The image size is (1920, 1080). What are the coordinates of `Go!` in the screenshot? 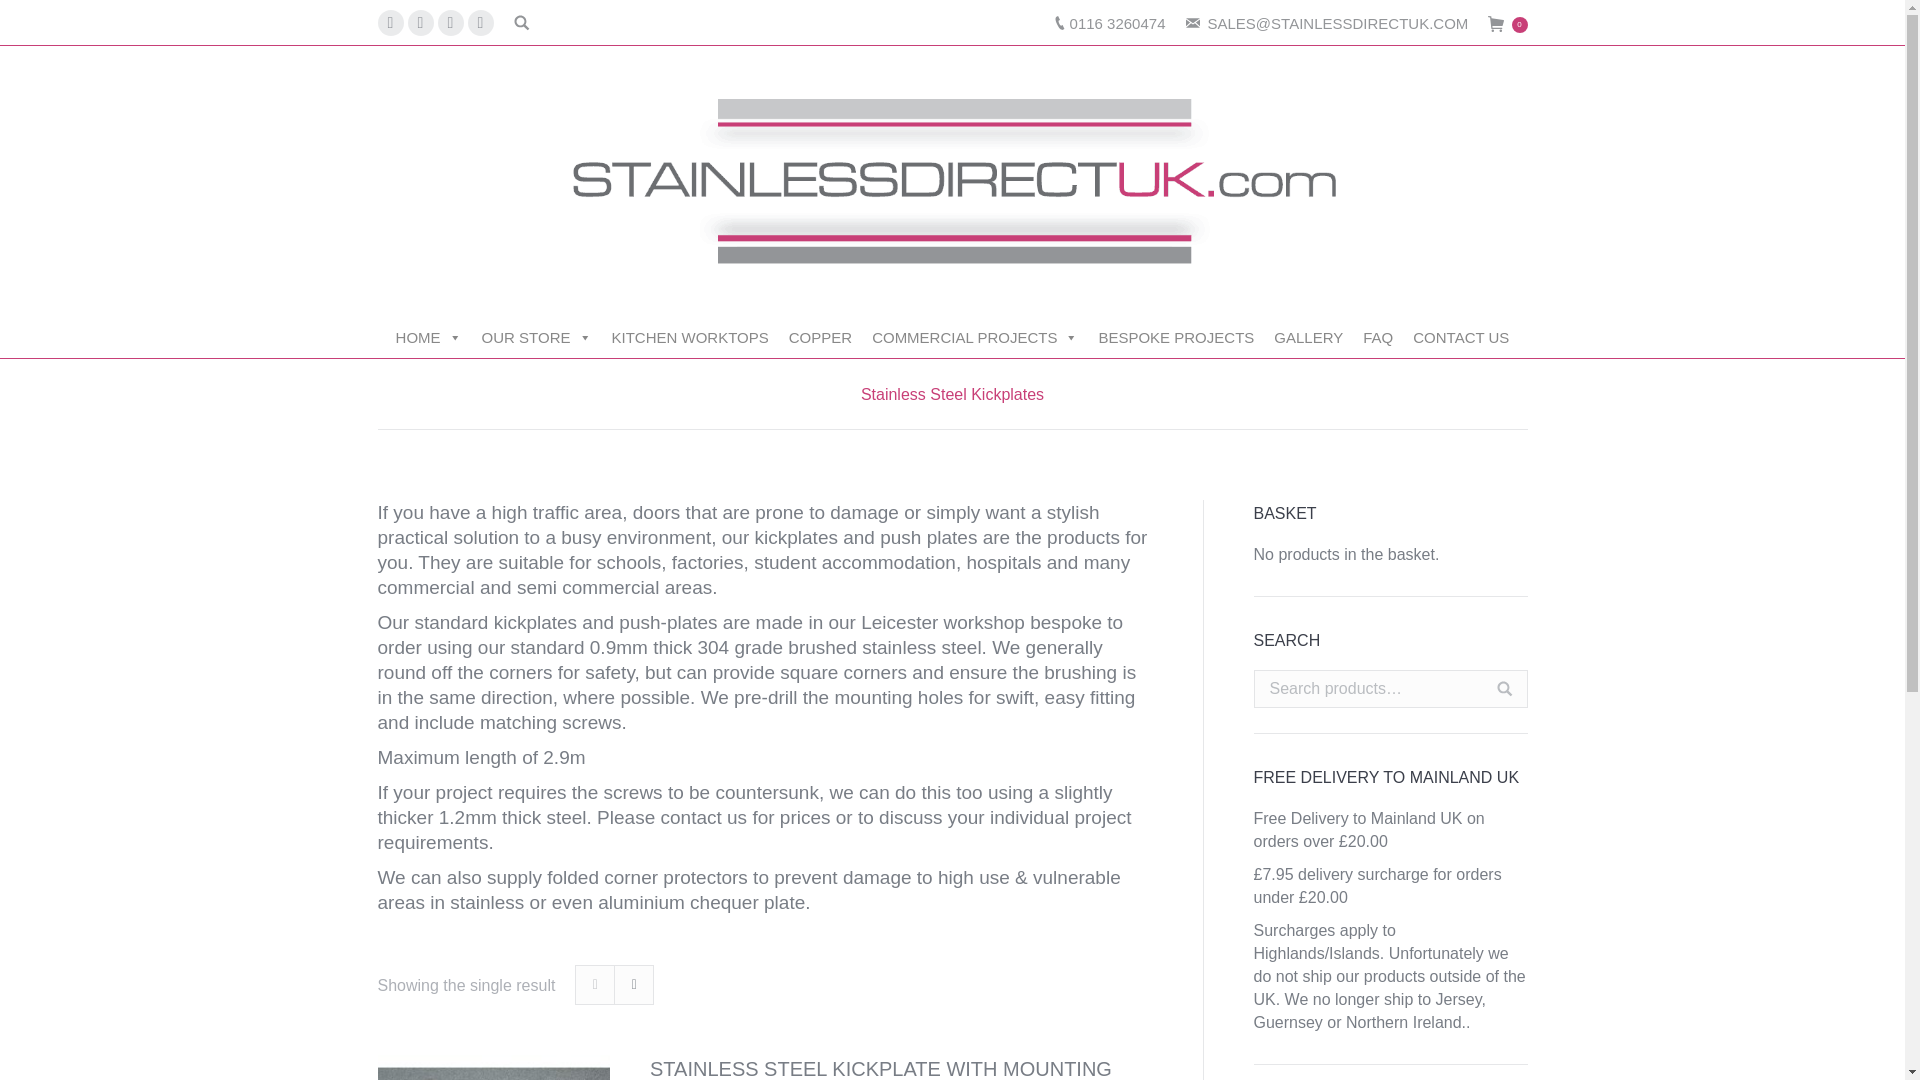 It's located at (30, 18).